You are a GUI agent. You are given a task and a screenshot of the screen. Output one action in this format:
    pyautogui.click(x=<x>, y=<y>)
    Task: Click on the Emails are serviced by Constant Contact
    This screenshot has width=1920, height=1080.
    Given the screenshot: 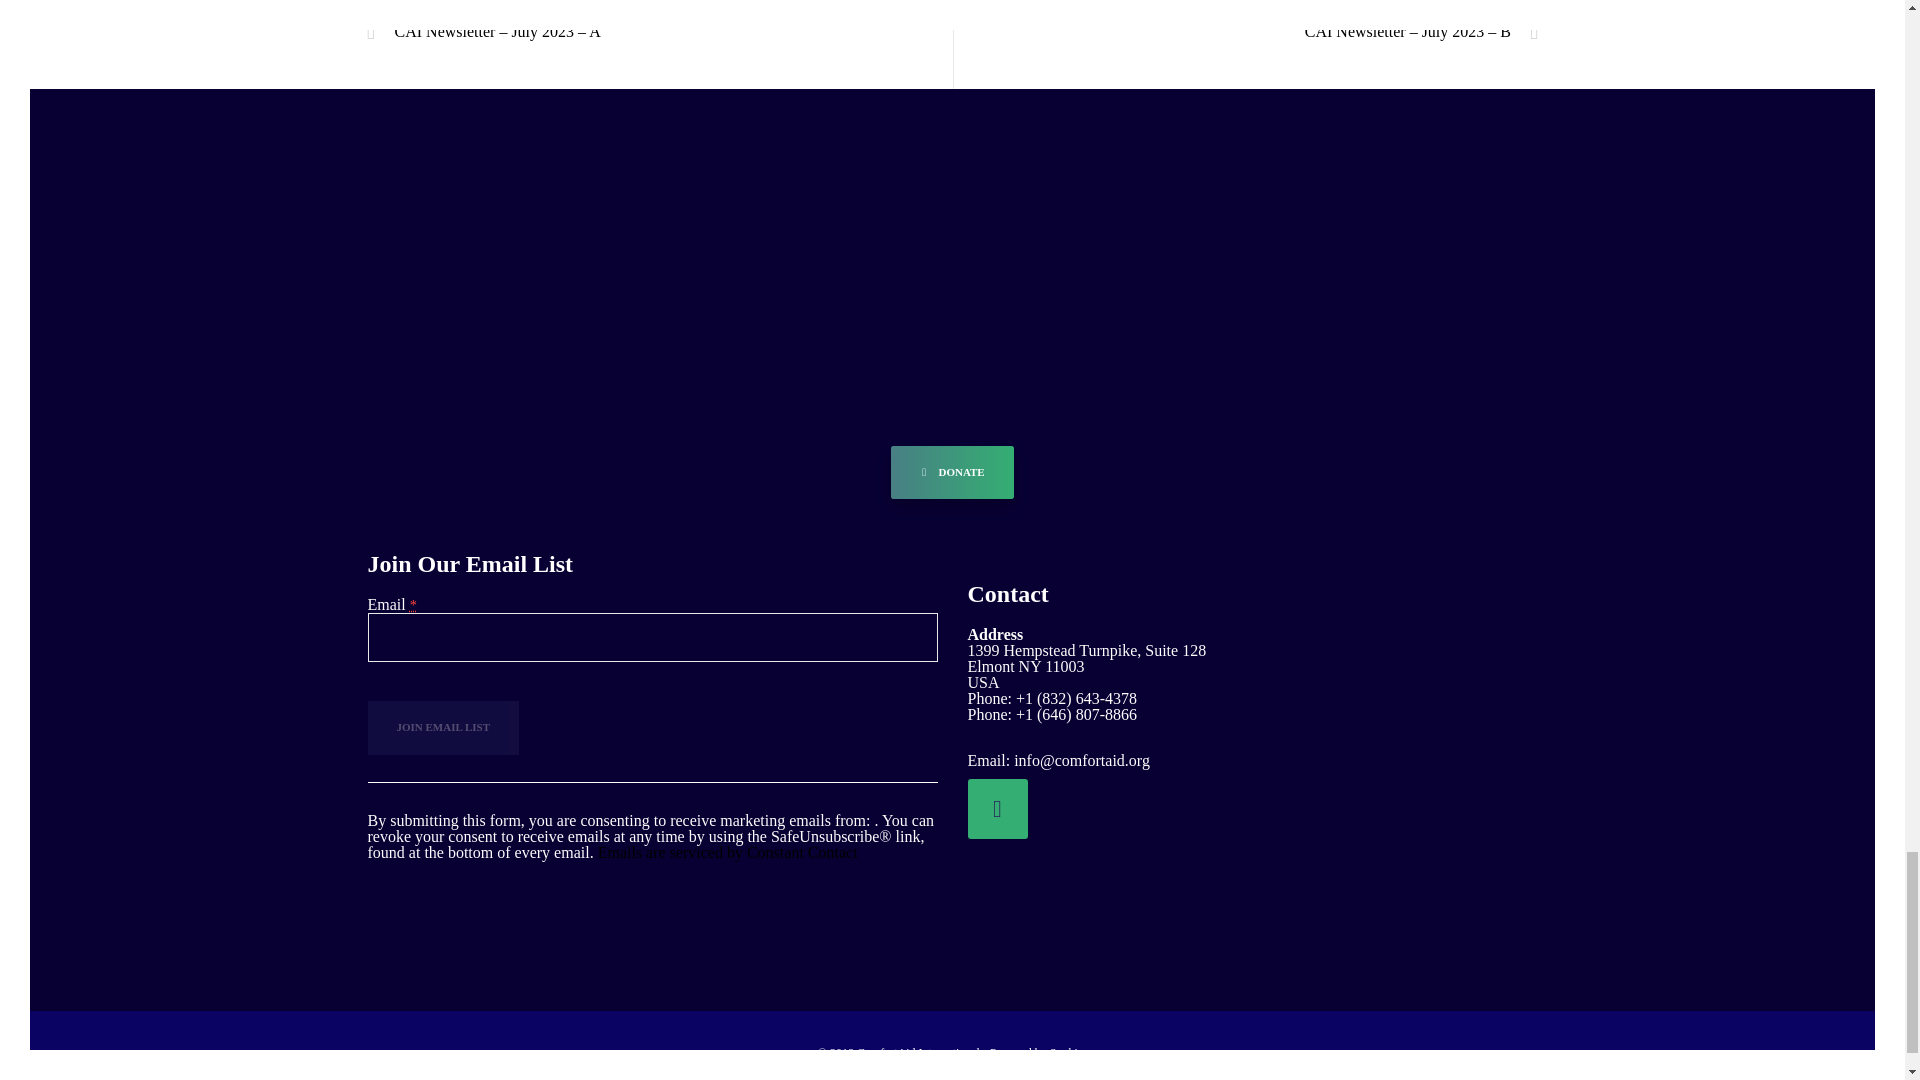 What is the action you would take?
    pyautogui.click(x=728, y=852)
    